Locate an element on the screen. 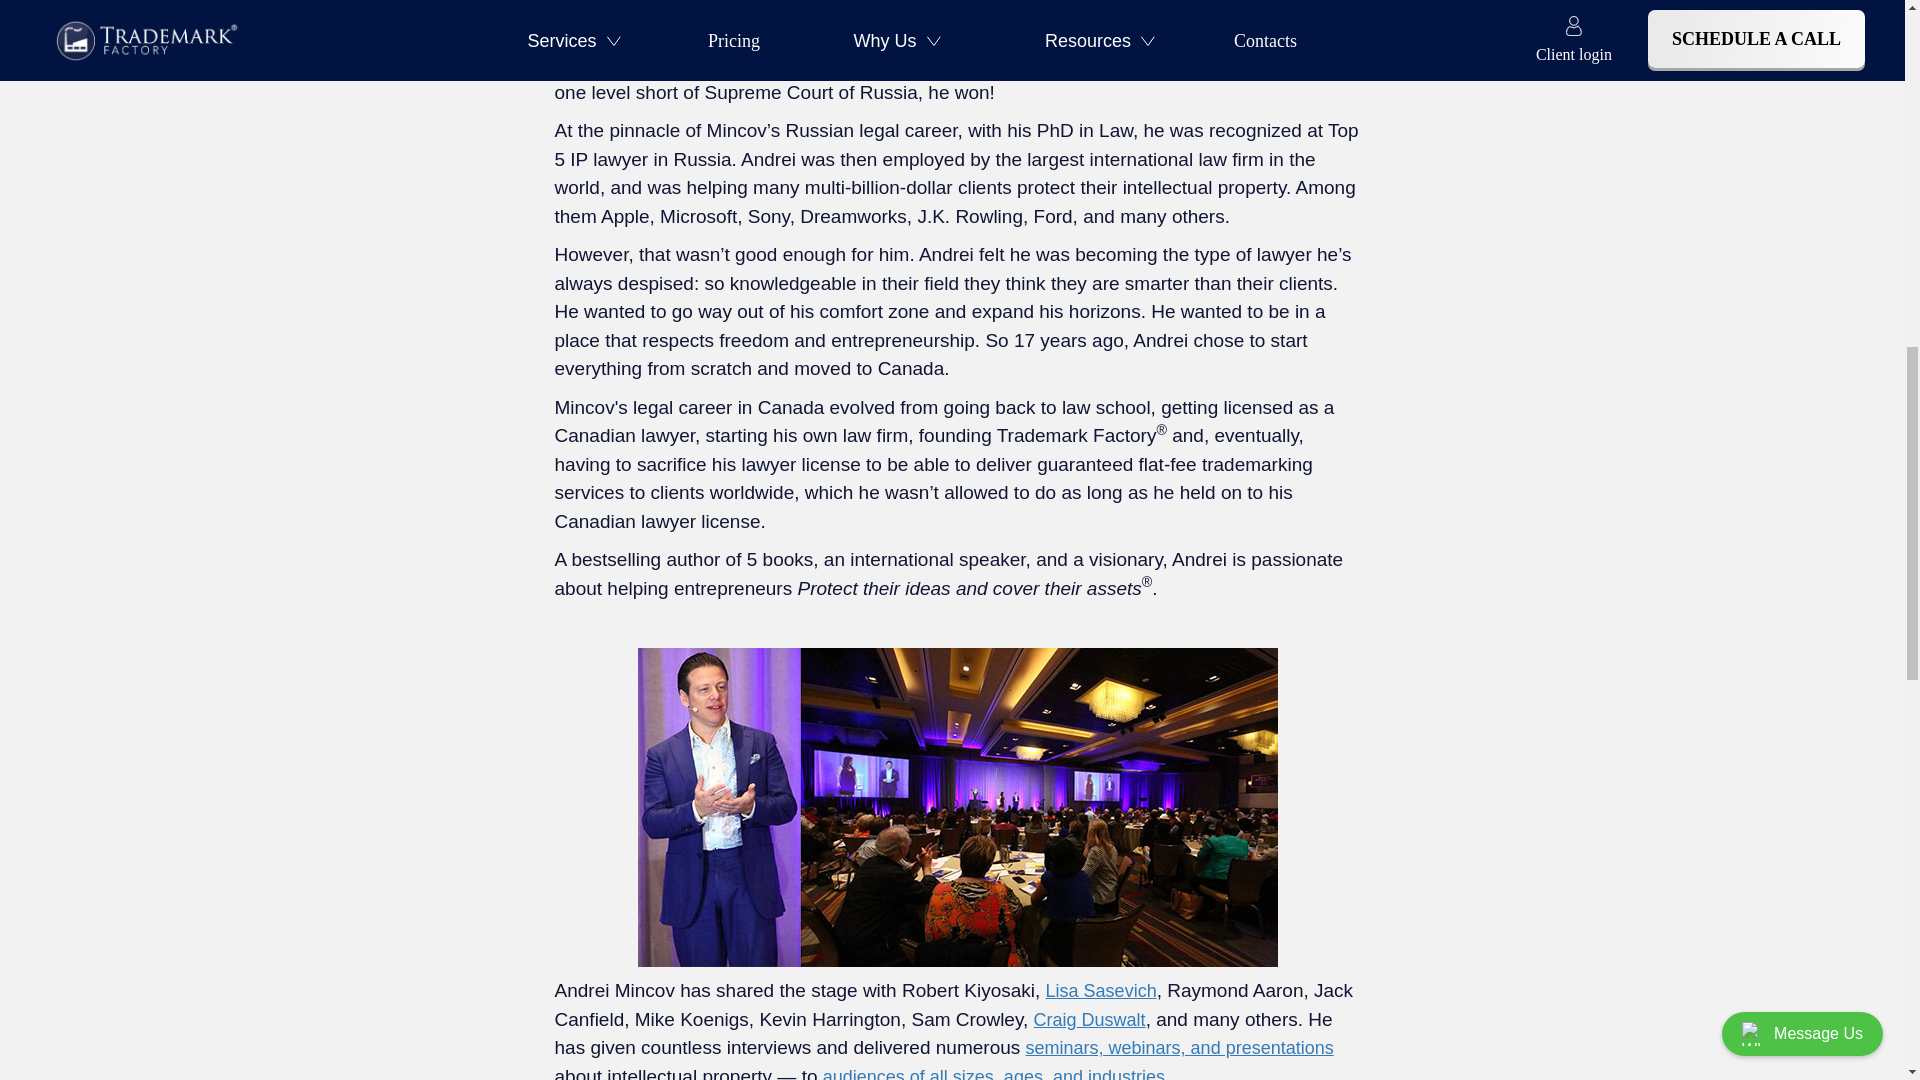 This screenshot has width=1920, height=1080. seminars, webinars, and presentations is located at coordinates (1180, 1048).